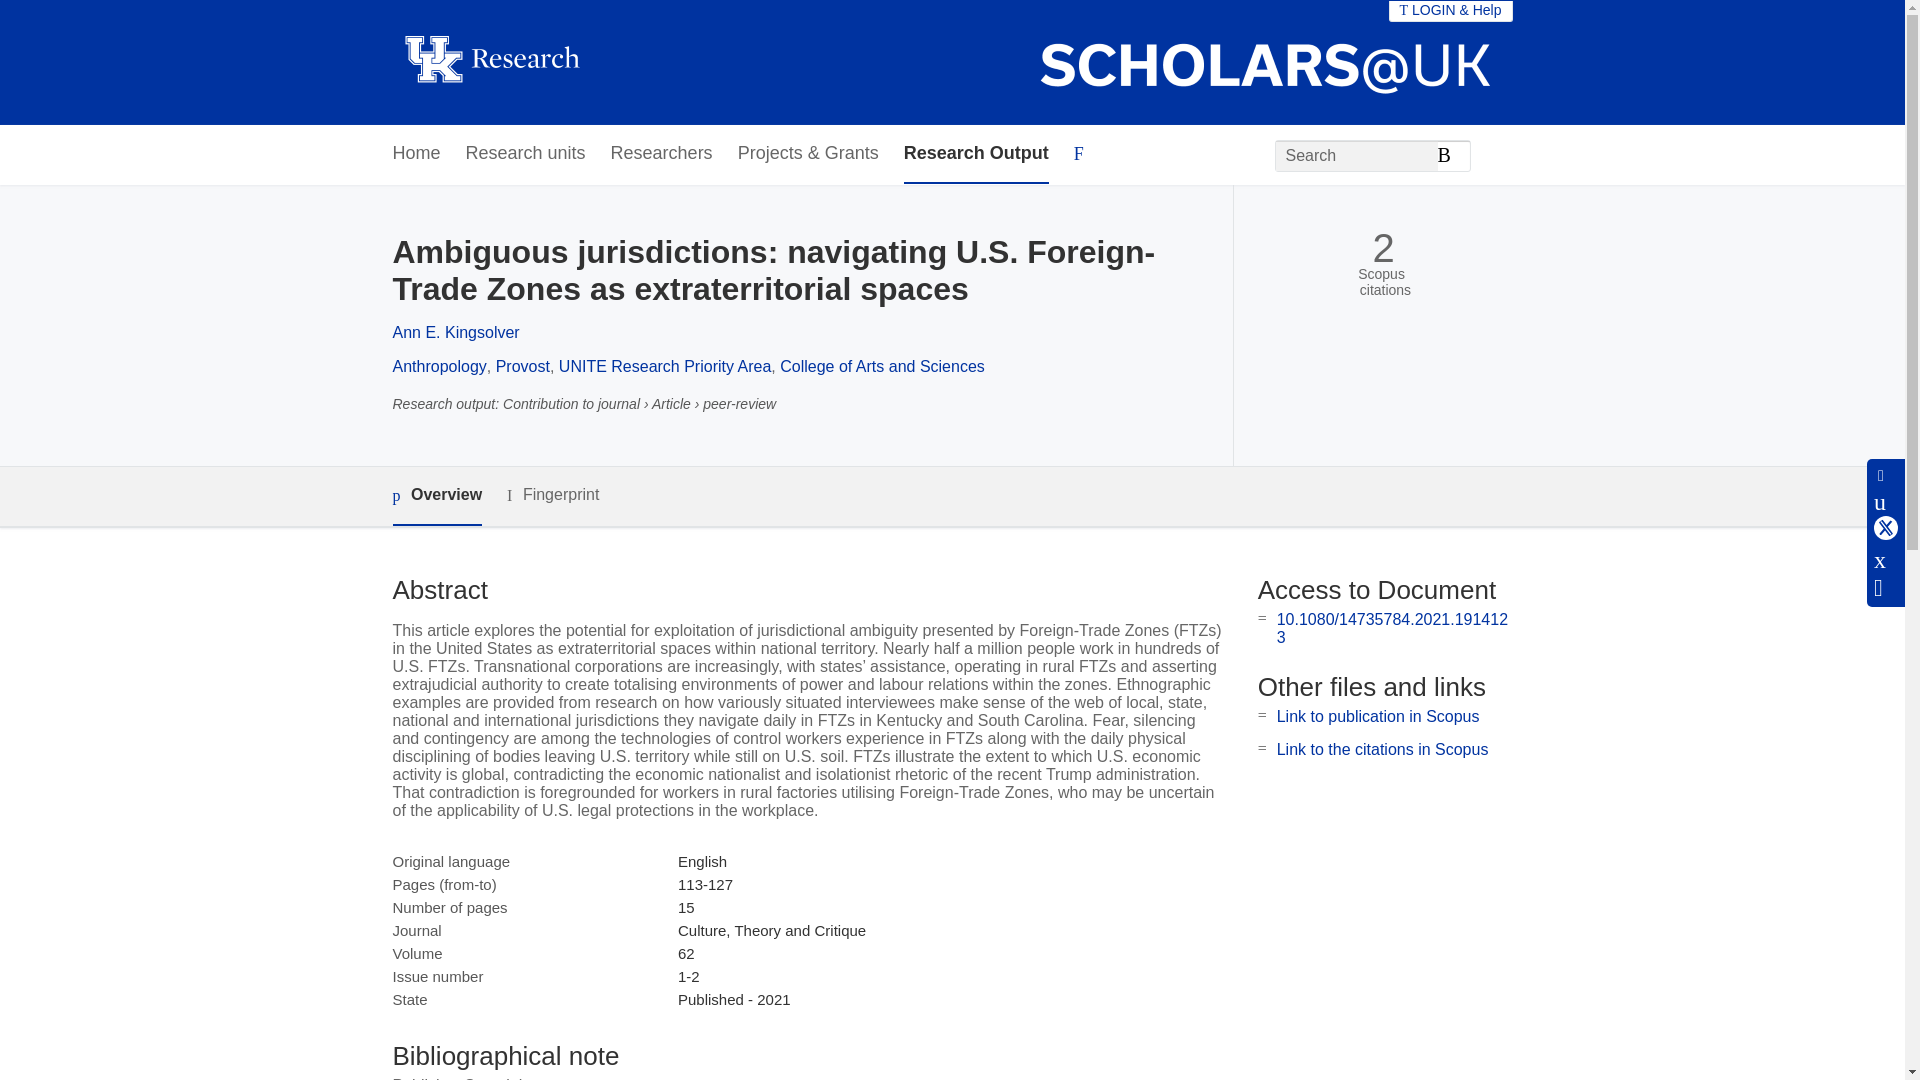 This screenshot has width=1920, height=1080. What do you see at coordinates (661, 154) in the screenshot?
I see `Researchers` at bounding box center [661, 154].